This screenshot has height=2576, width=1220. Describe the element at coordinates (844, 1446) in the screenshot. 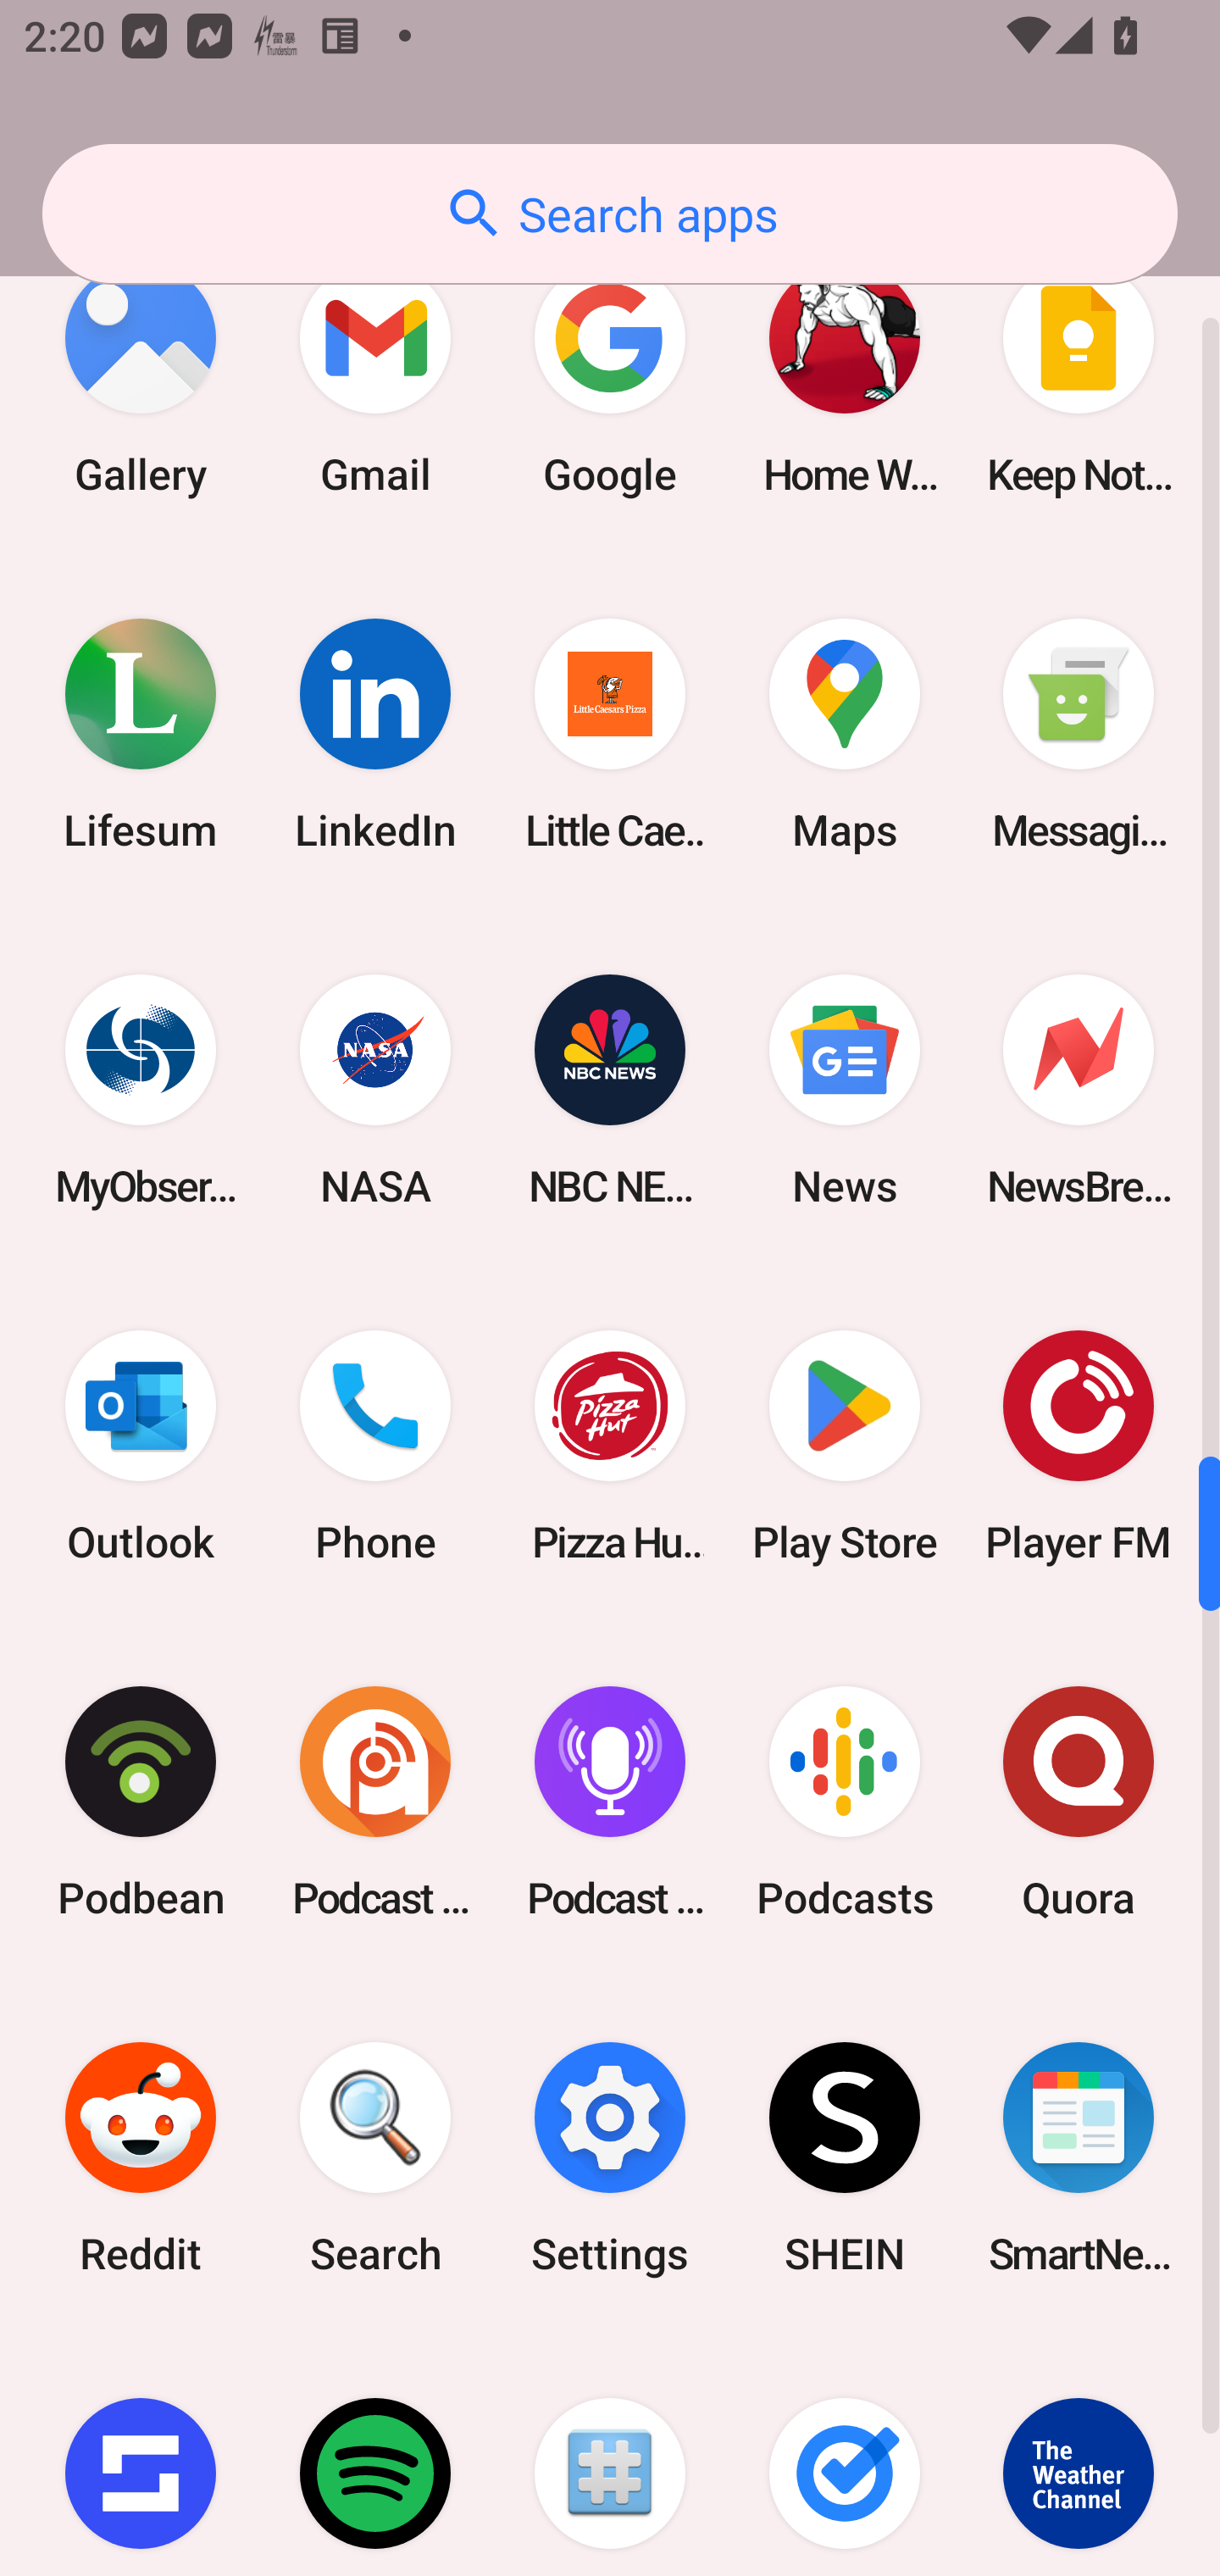

I see `Play Store` at that location.